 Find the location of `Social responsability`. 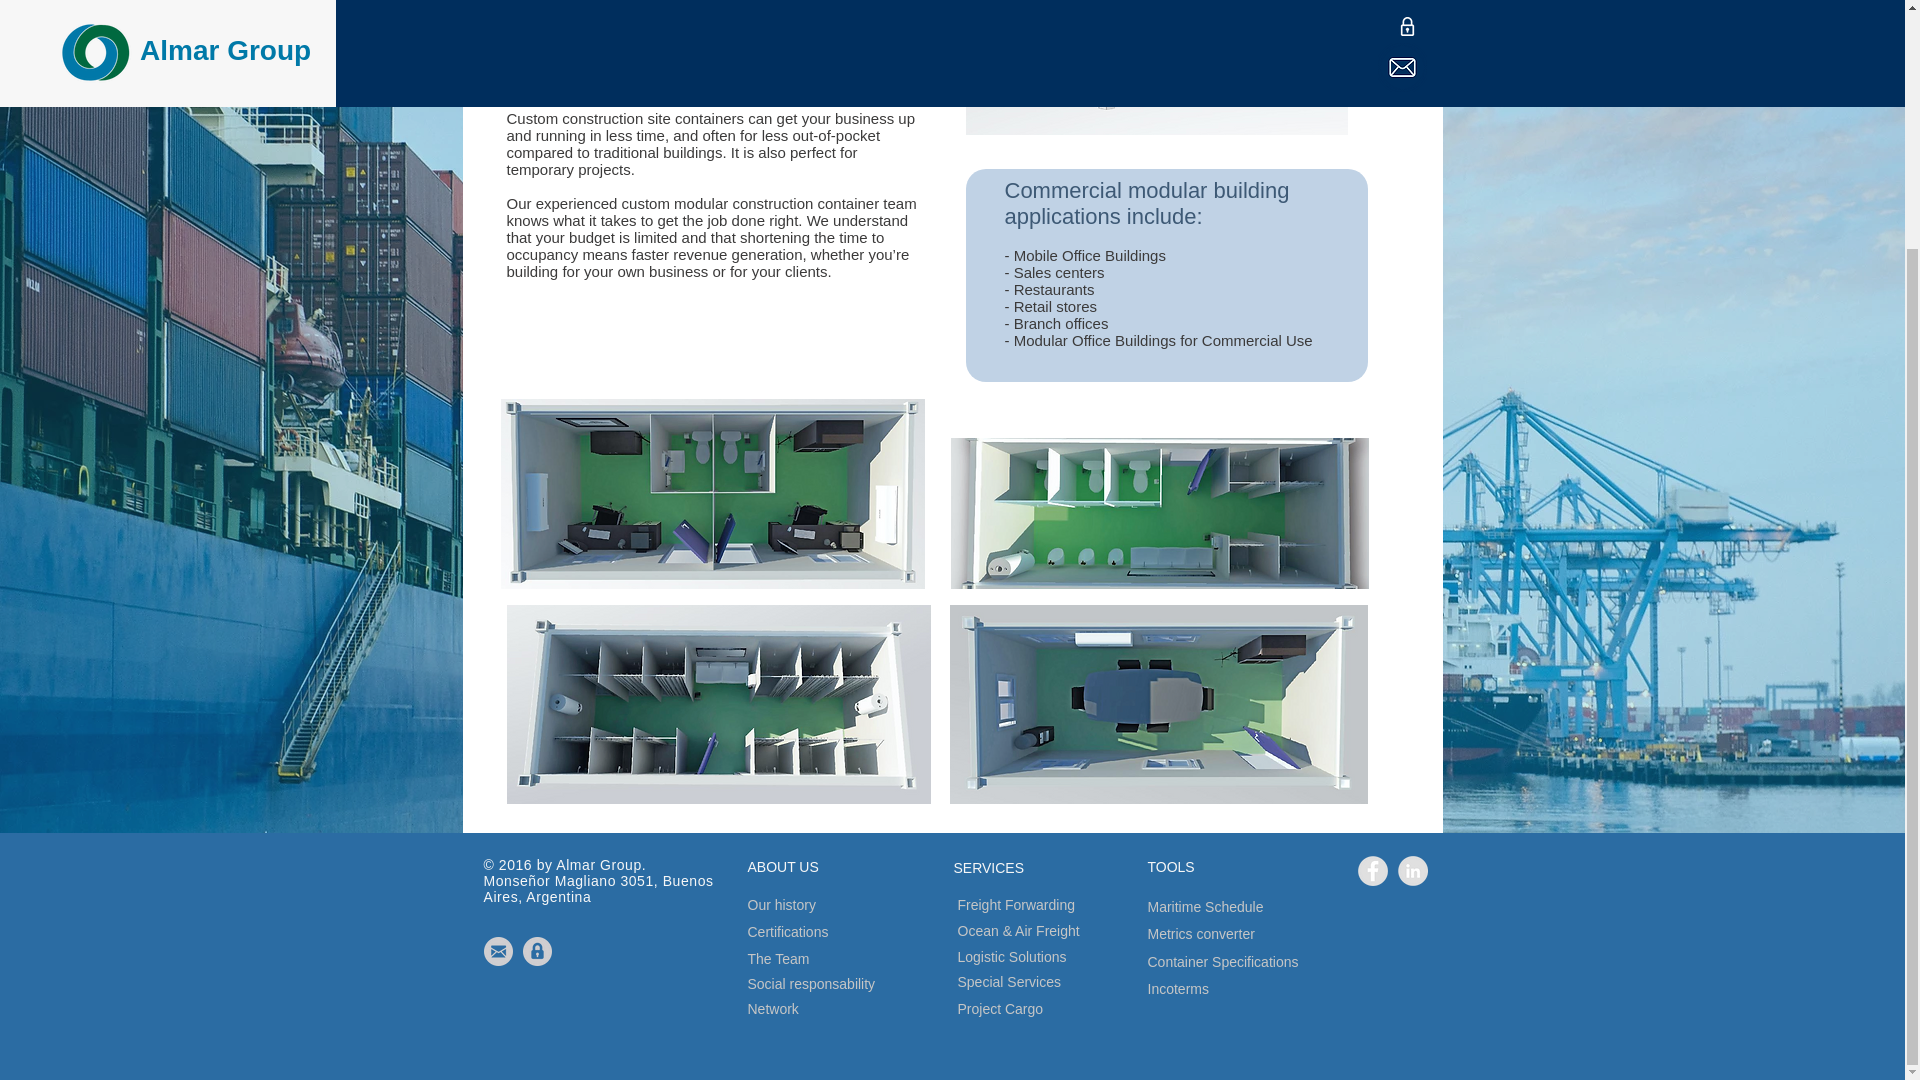

Social responsability is located at coordinates (872, 984).